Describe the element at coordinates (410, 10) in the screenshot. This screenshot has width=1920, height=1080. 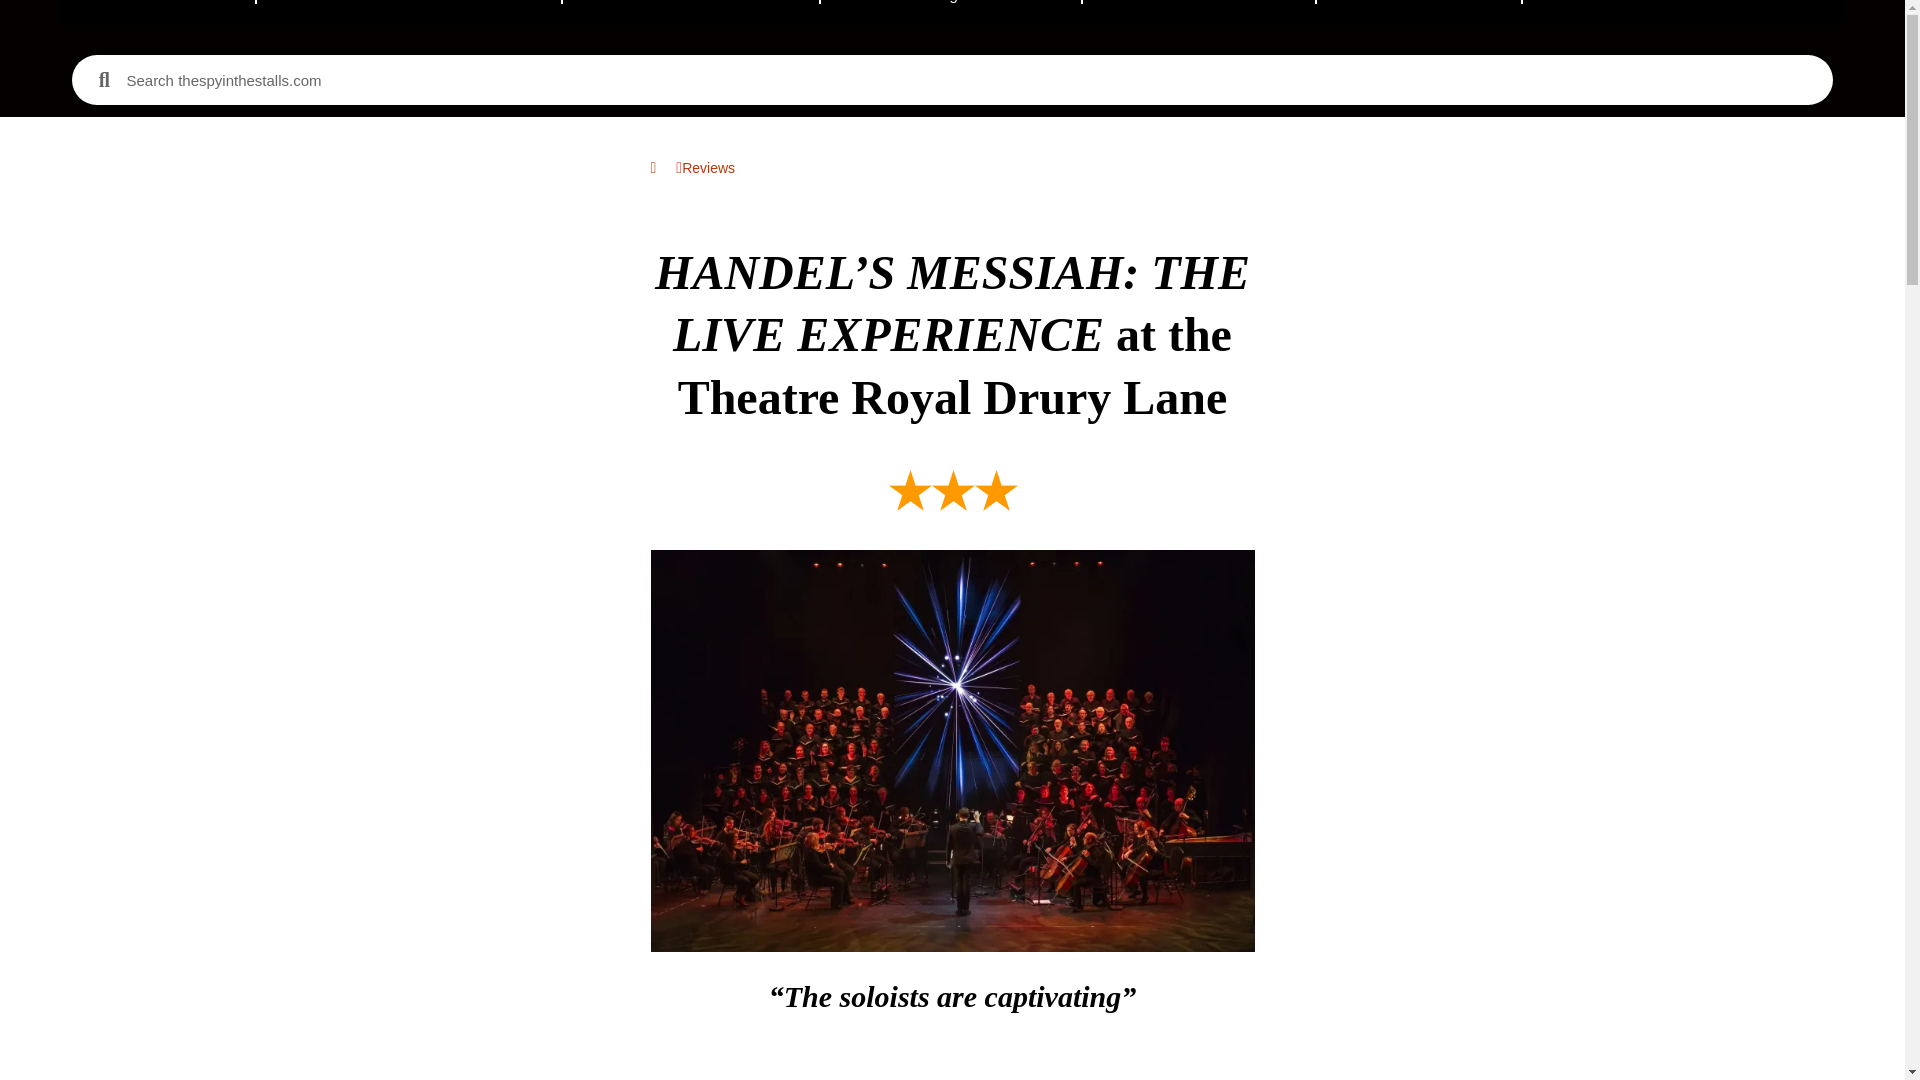
I see `Recommended Shows` at that location.